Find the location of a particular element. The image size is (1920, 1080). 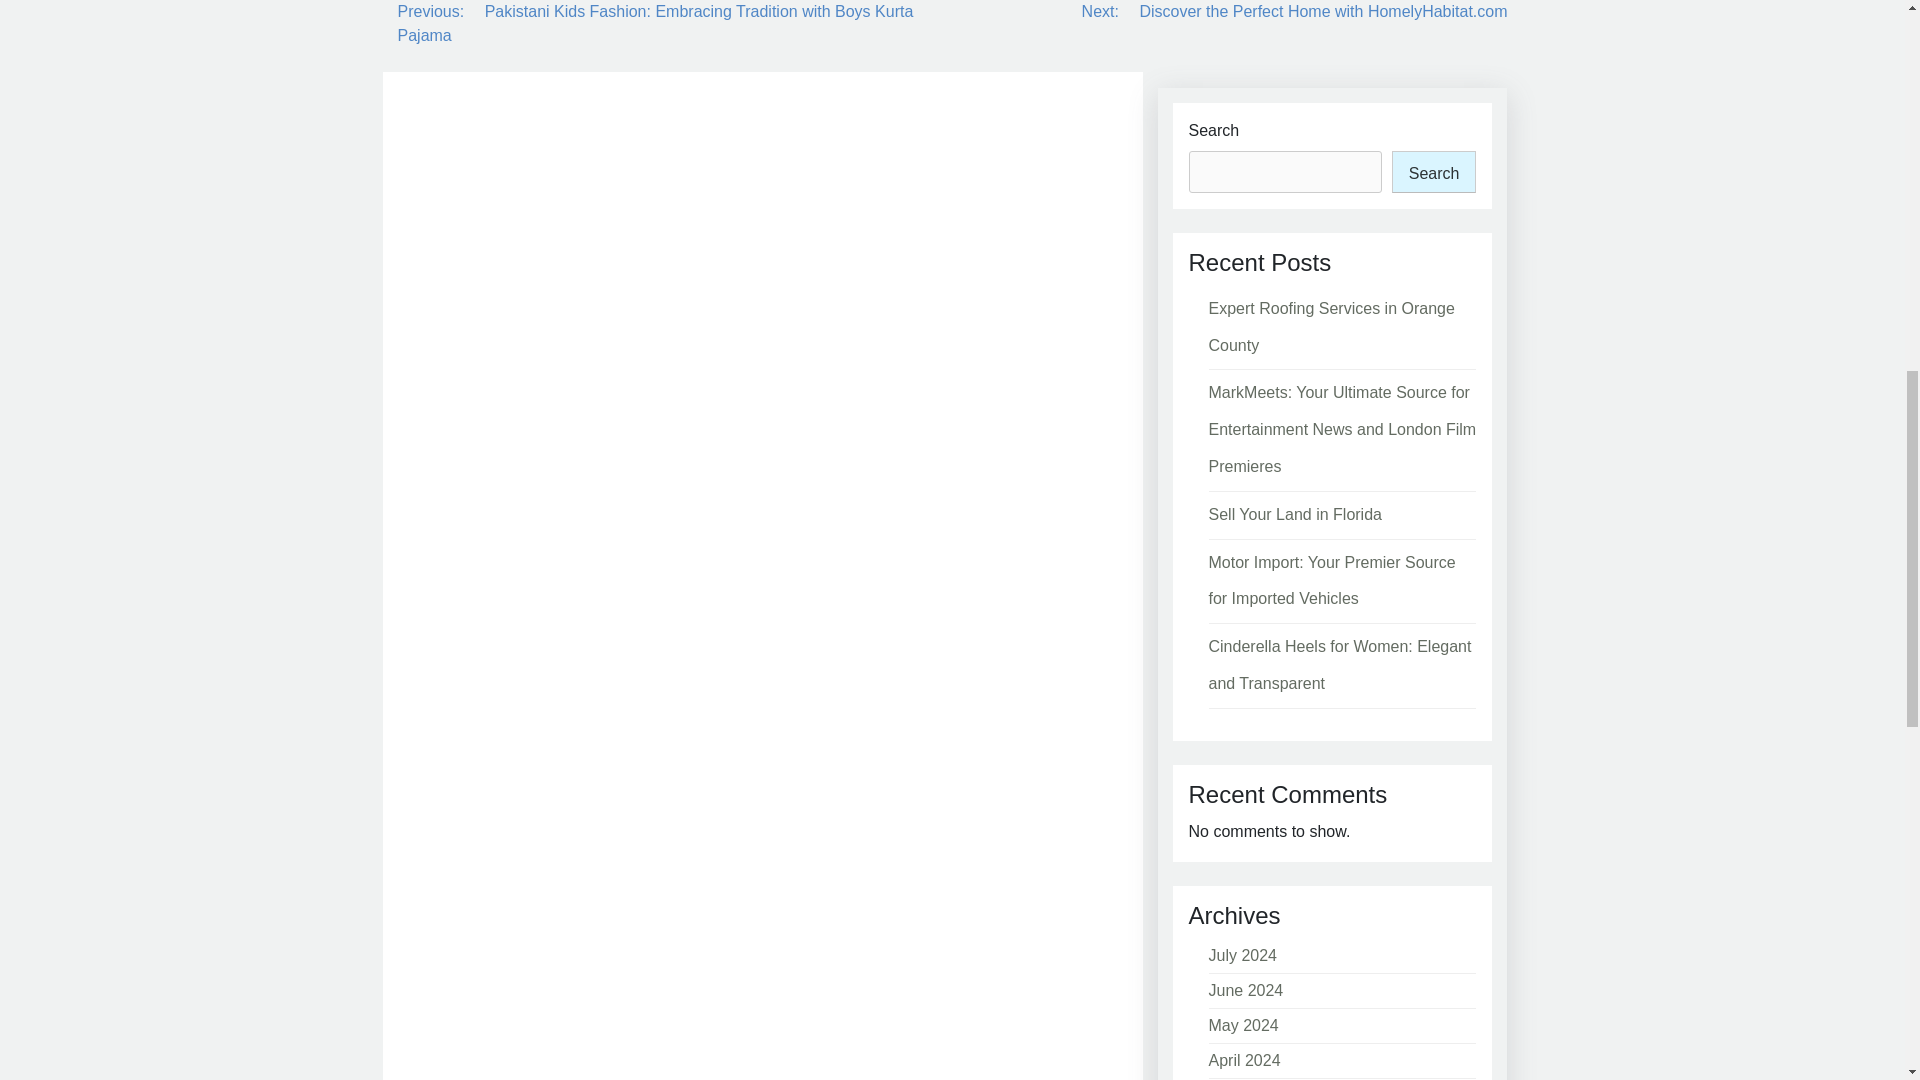

April 2024 is located at coordinates (1244, 1060).